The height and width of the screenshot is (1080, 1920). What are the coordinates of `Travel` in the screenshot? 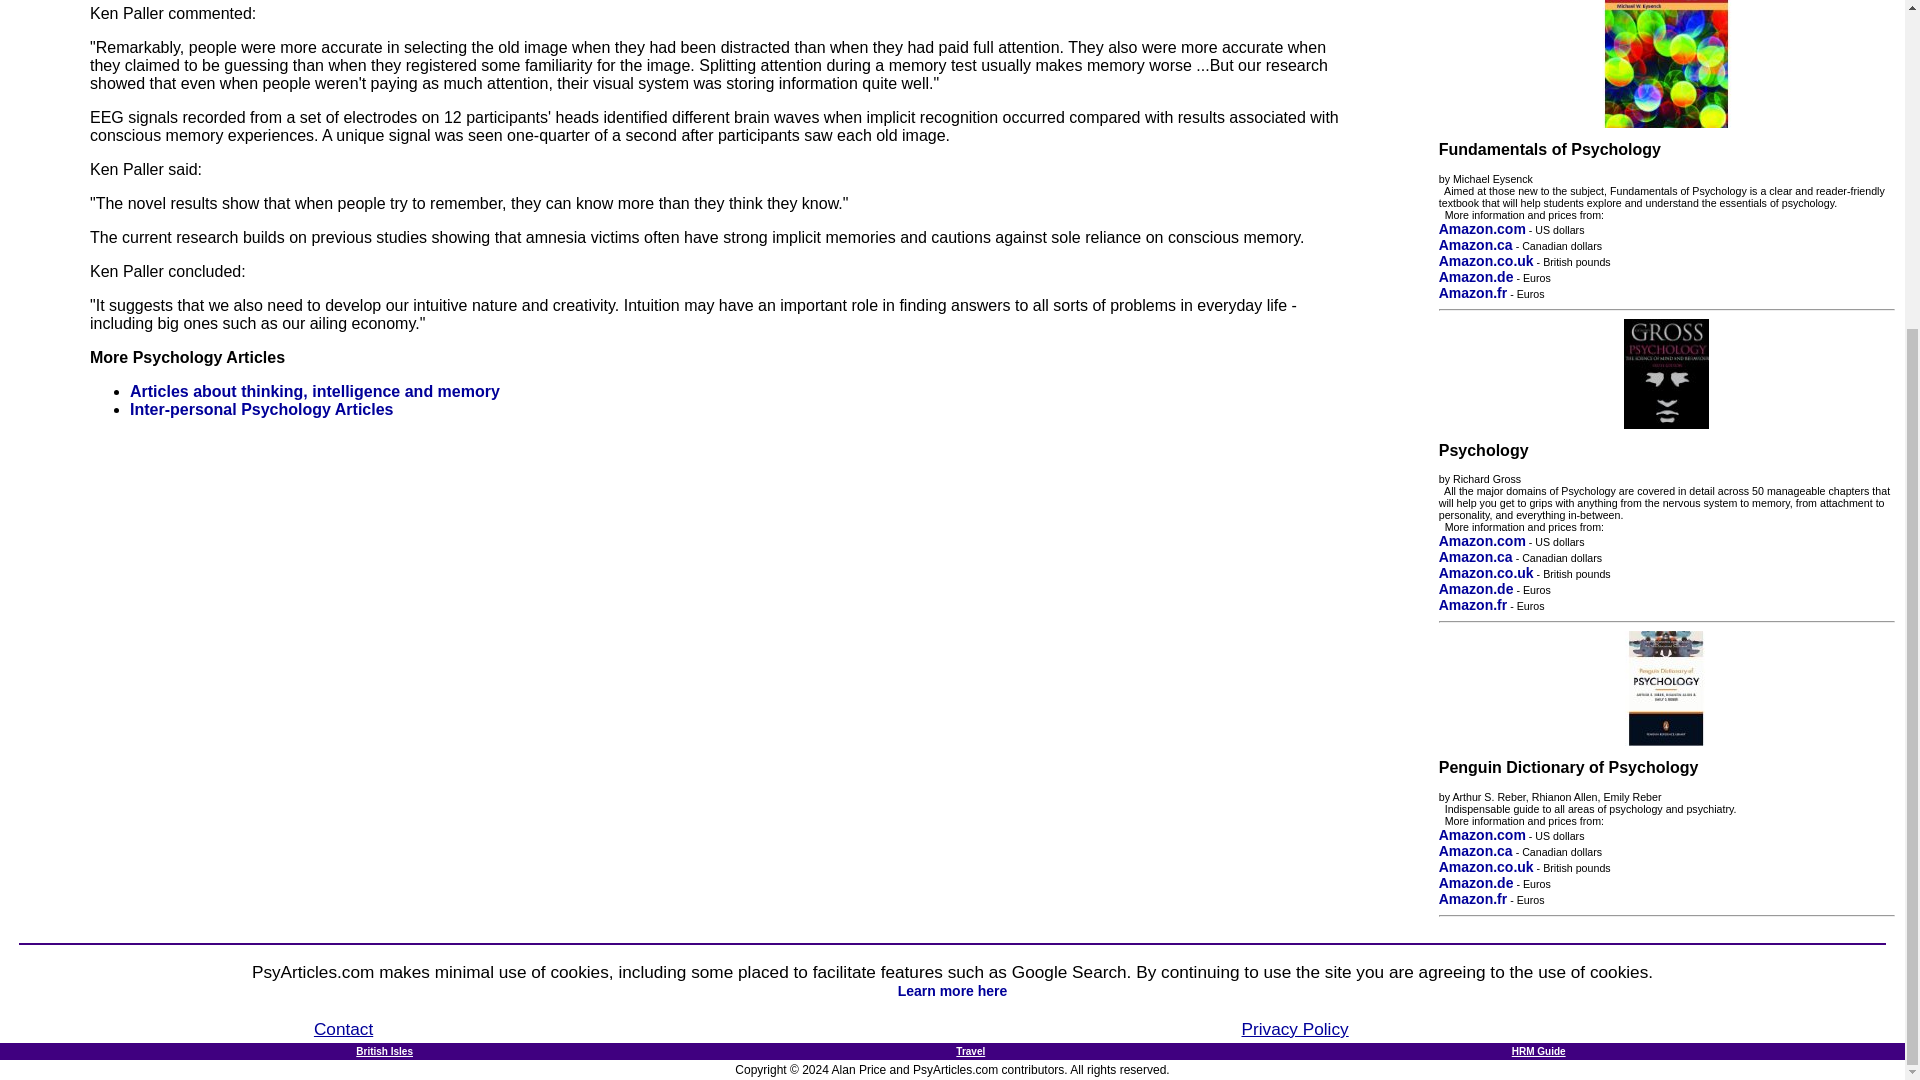 It's located at (970, 1052).